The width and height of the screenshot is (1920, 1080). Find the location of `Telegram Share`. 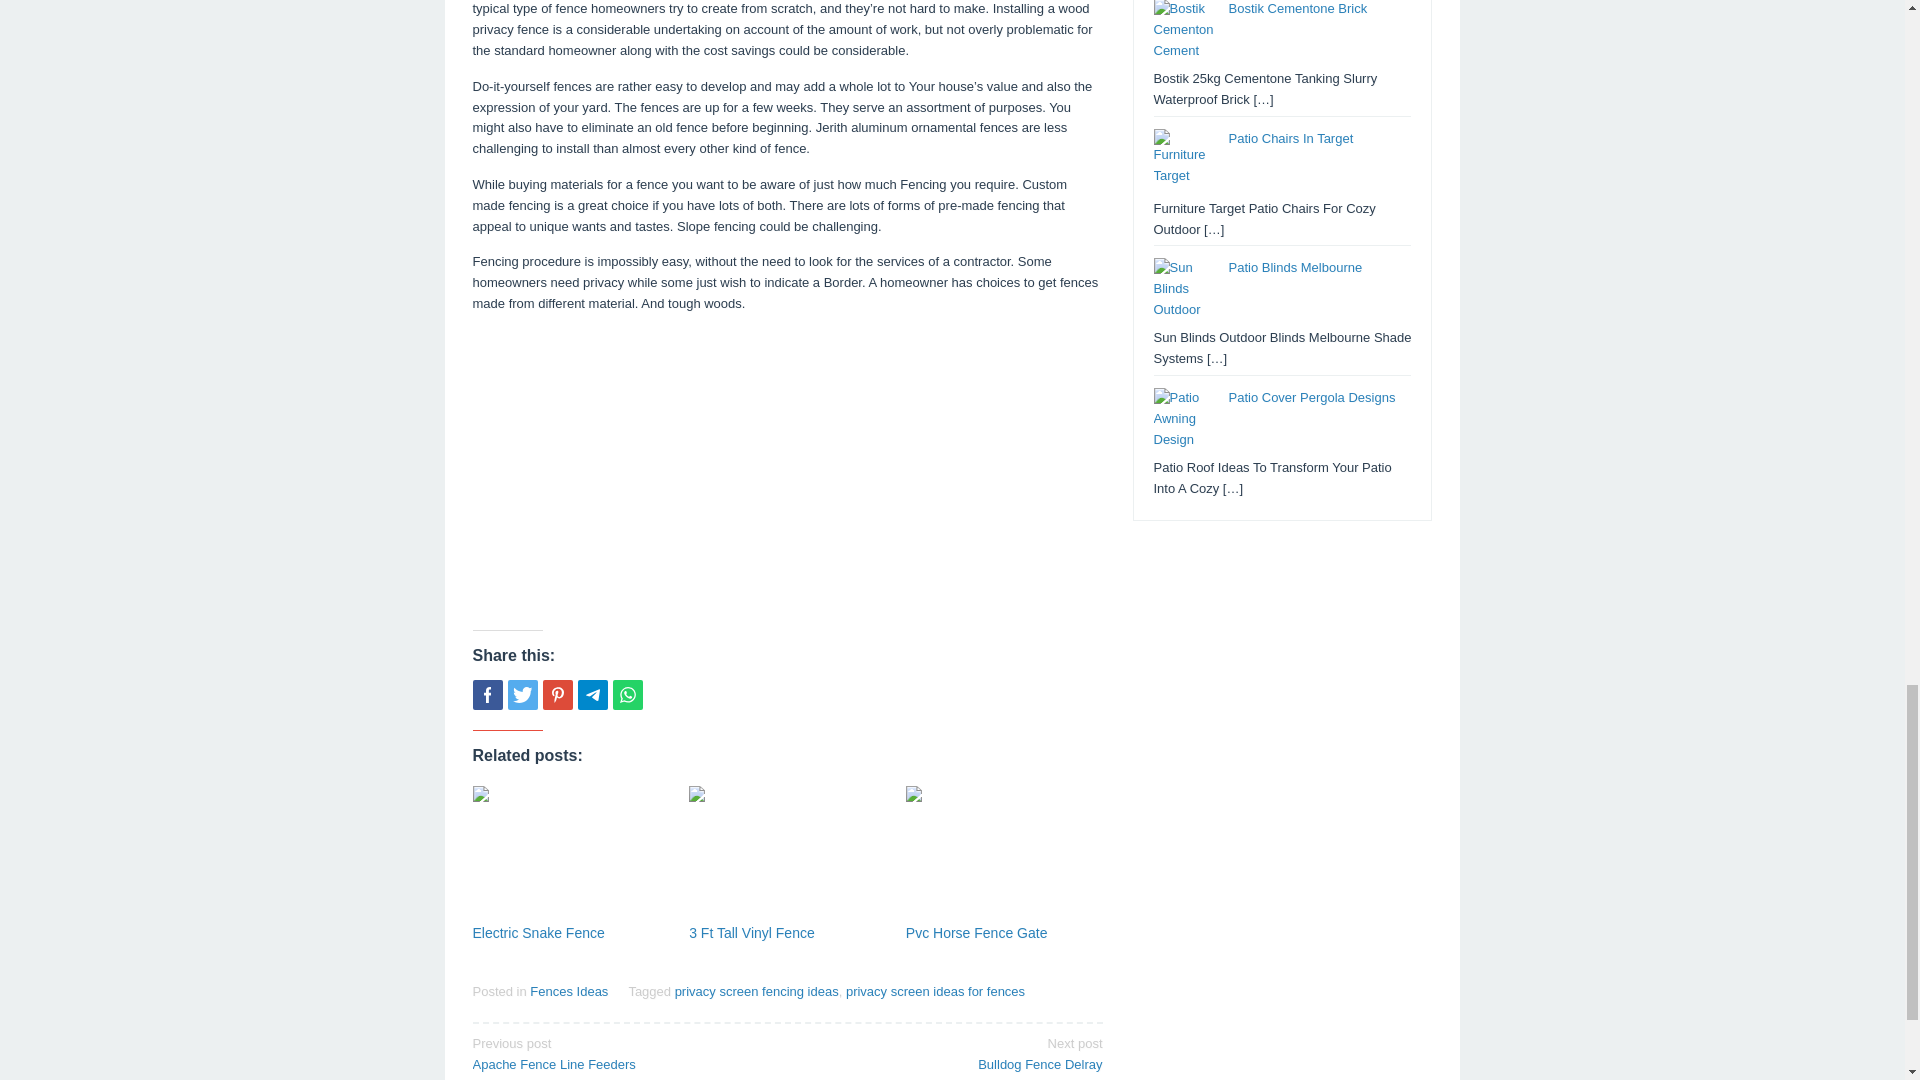

Telegram Share is located at coordinates (592, 694).